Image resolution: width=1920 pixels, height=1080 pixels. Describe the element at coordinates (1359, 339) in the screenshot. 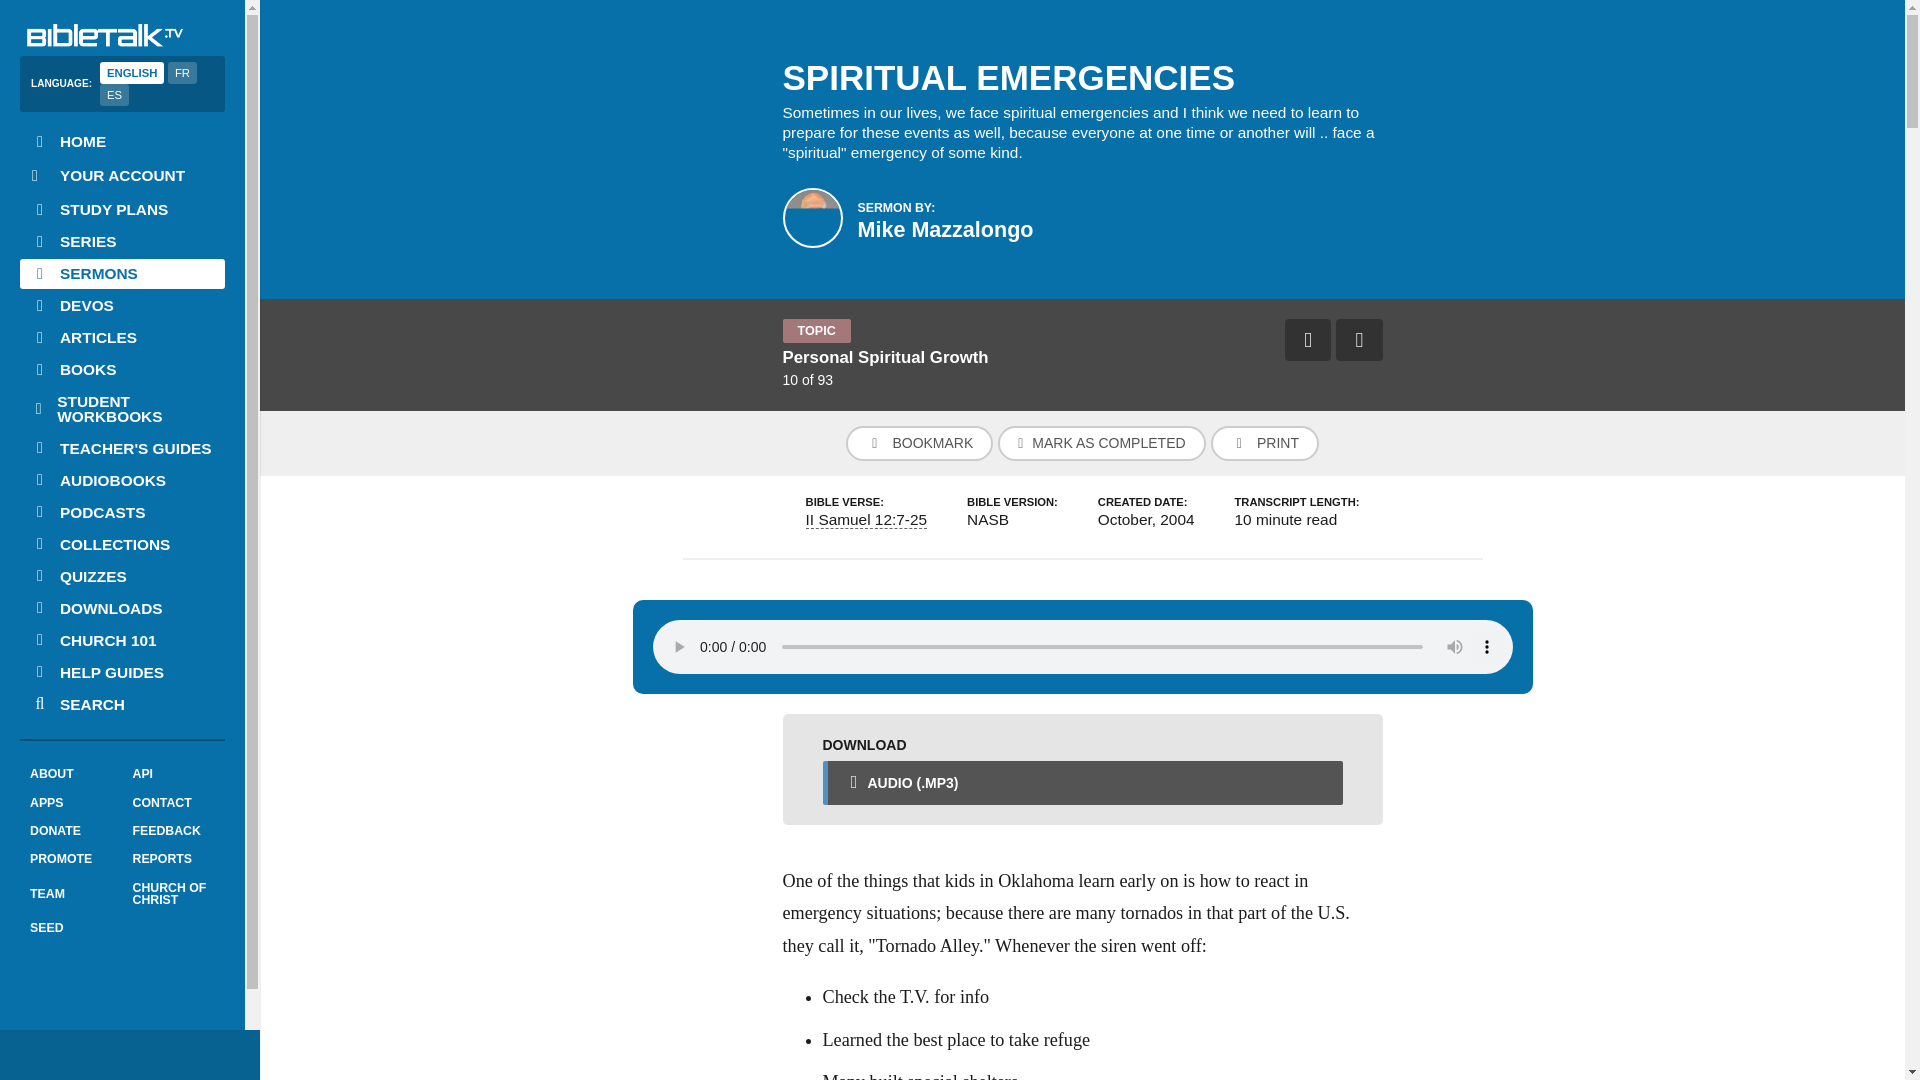

I see `Go to Next lesson` at that location.